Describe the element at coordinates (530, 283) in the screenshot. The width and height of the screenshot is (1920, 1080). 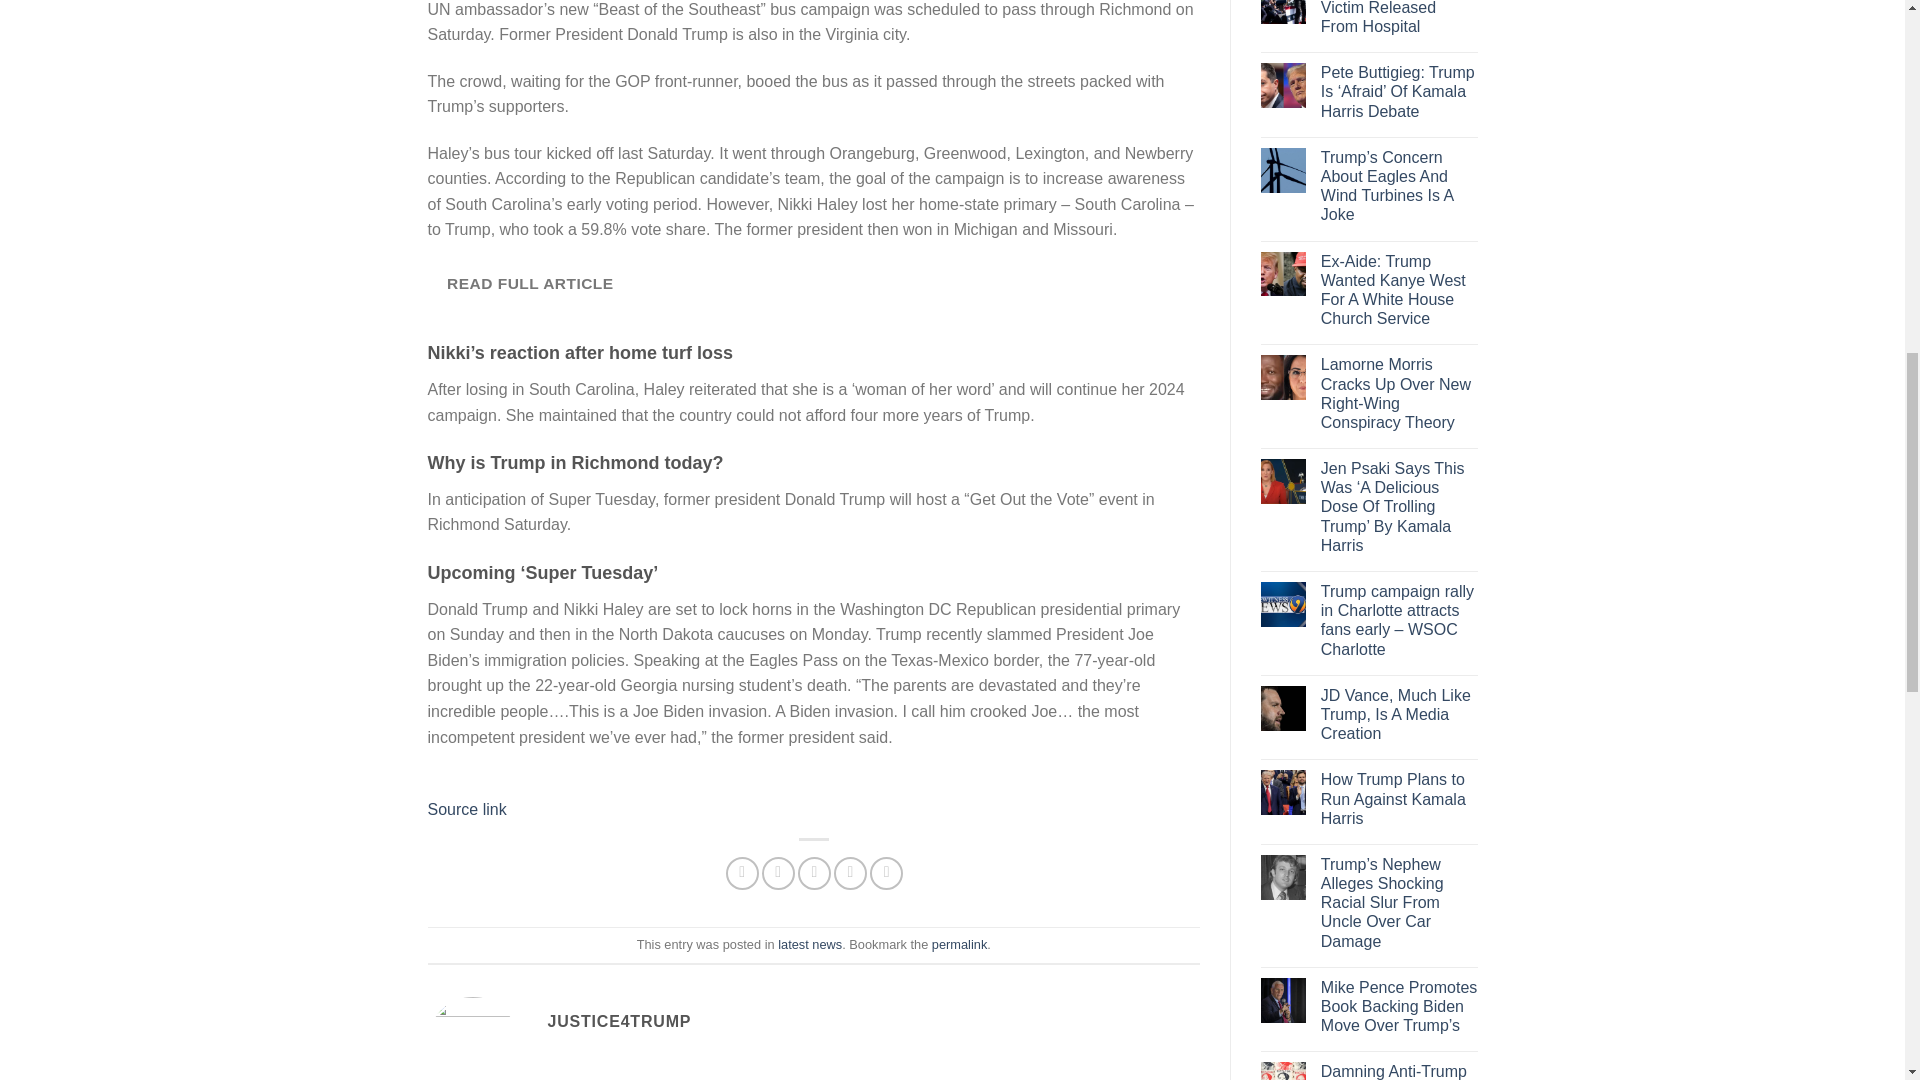
I see `READ FULL ARTICLE` at that location.